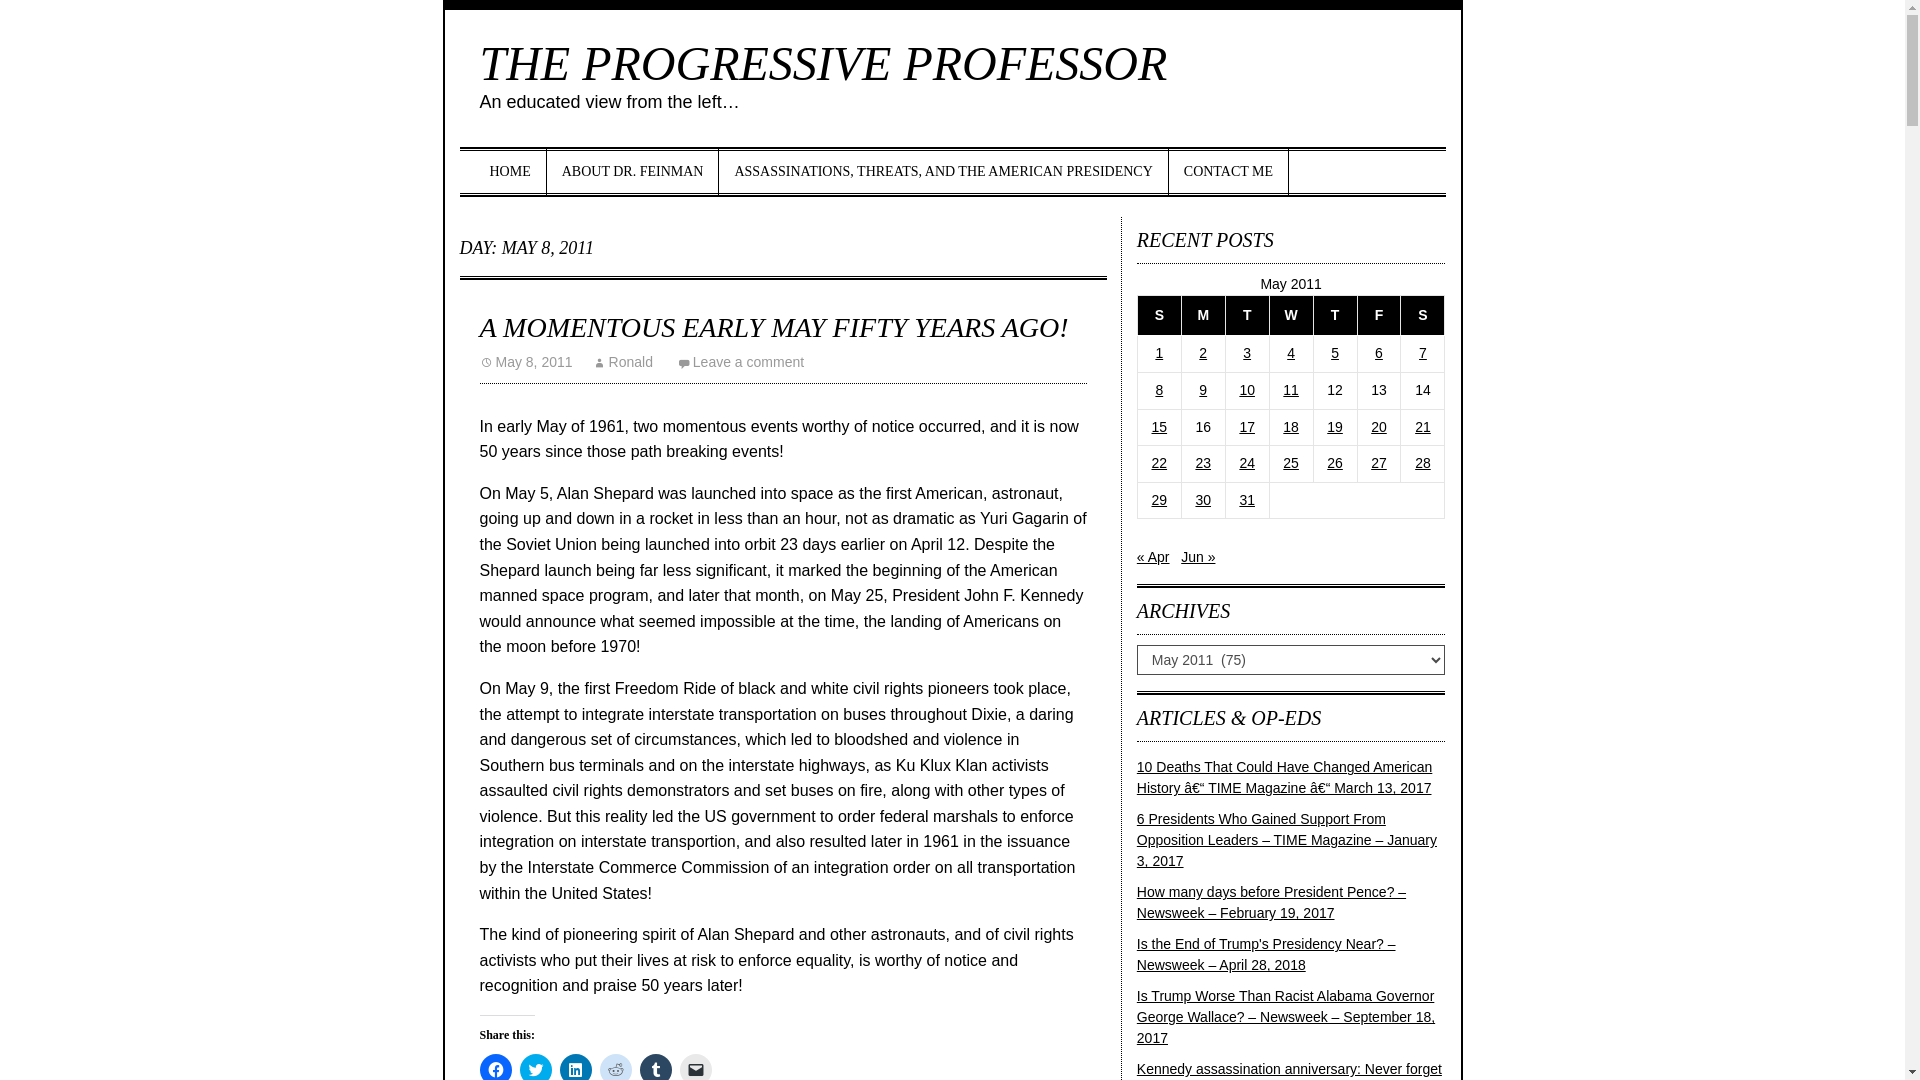 Image resolution: width=1920 pixels, height=1080 pixels. Describe the element at coordinates (526, 362) in the screenshot. I see `8:36 pm` at that location.